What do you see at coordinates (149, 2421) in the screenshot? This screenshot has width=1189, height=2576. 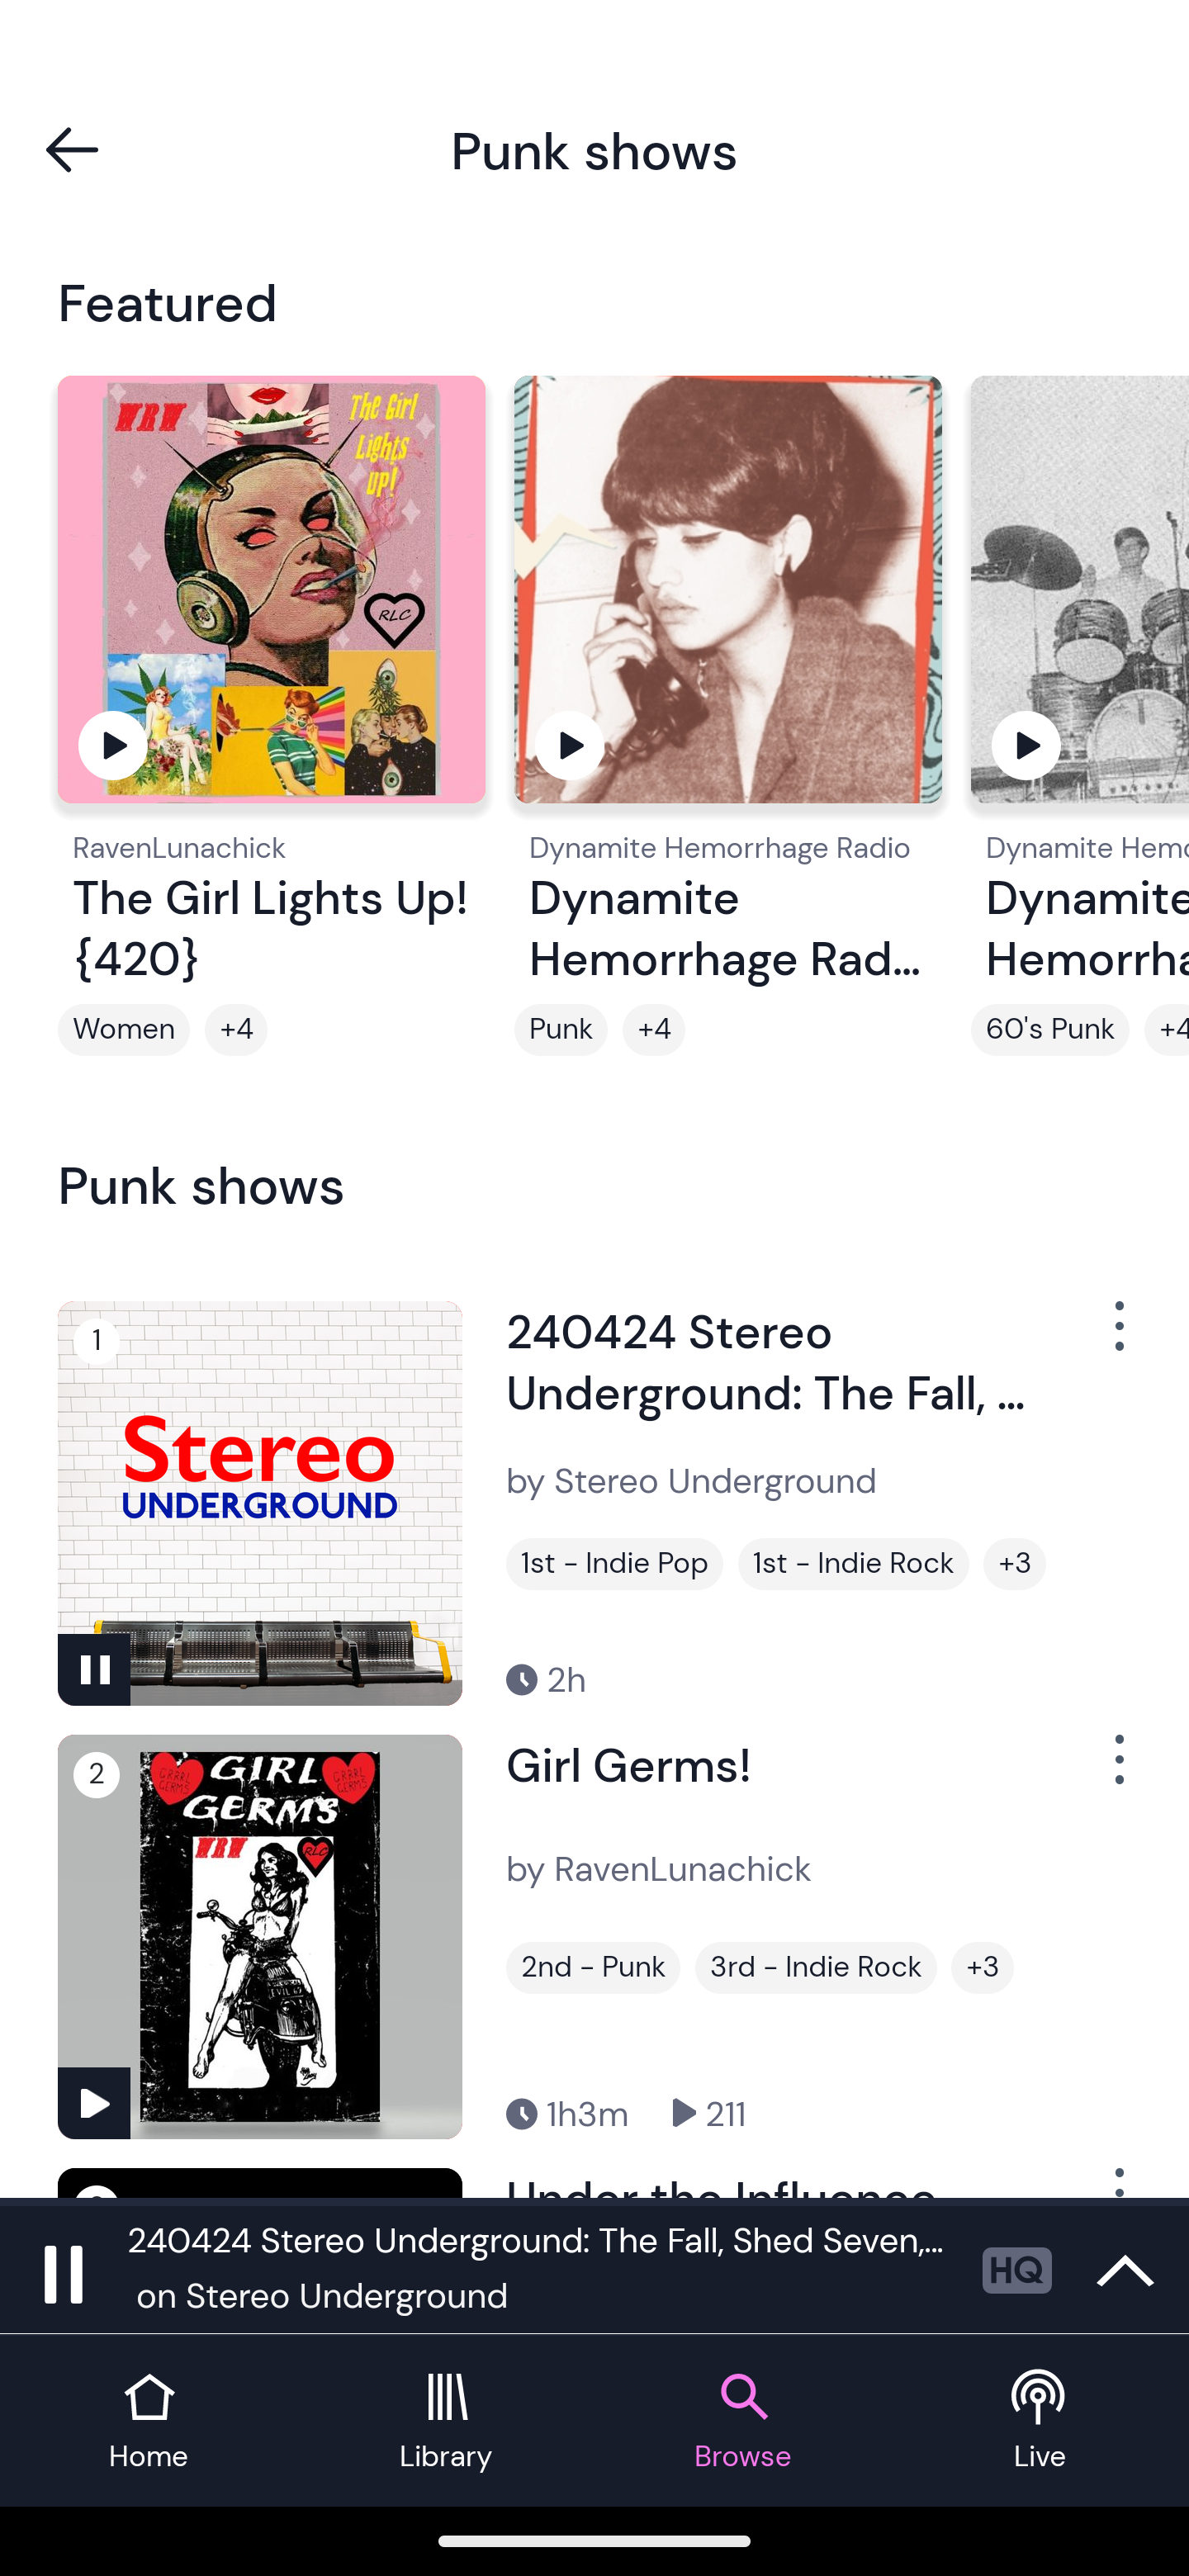 I see `Home tab Home` at bounding box center [149, 2421].